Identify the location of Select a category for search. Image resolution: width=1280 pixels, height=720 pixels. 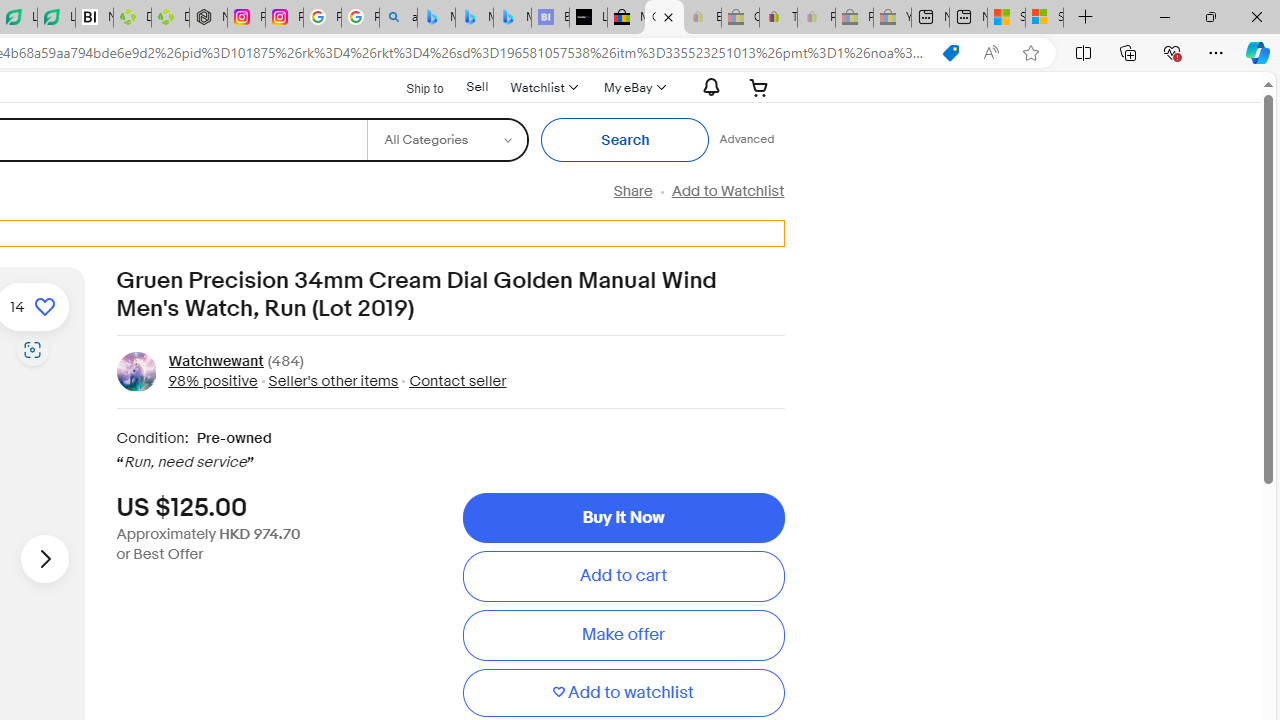
(447, 140).